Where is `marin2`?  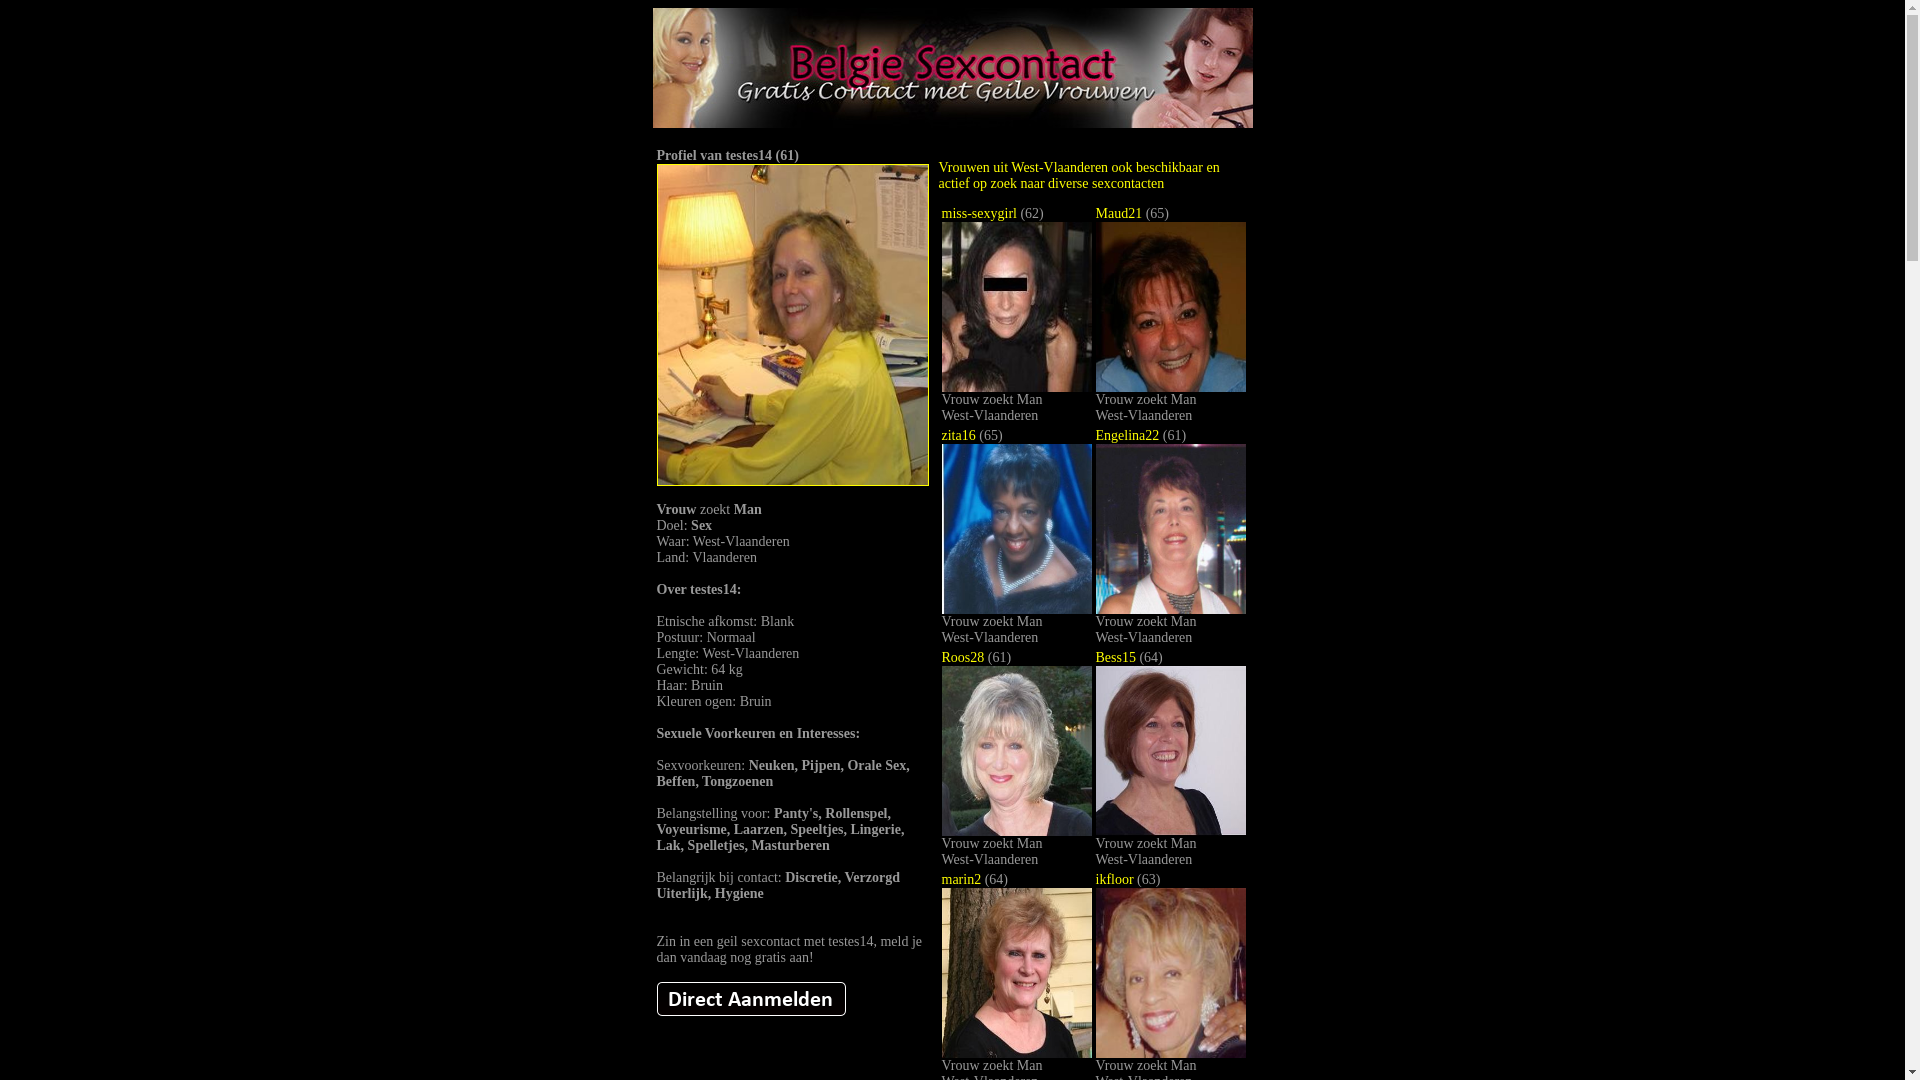
marin2 is located at coordinates (962, 880).